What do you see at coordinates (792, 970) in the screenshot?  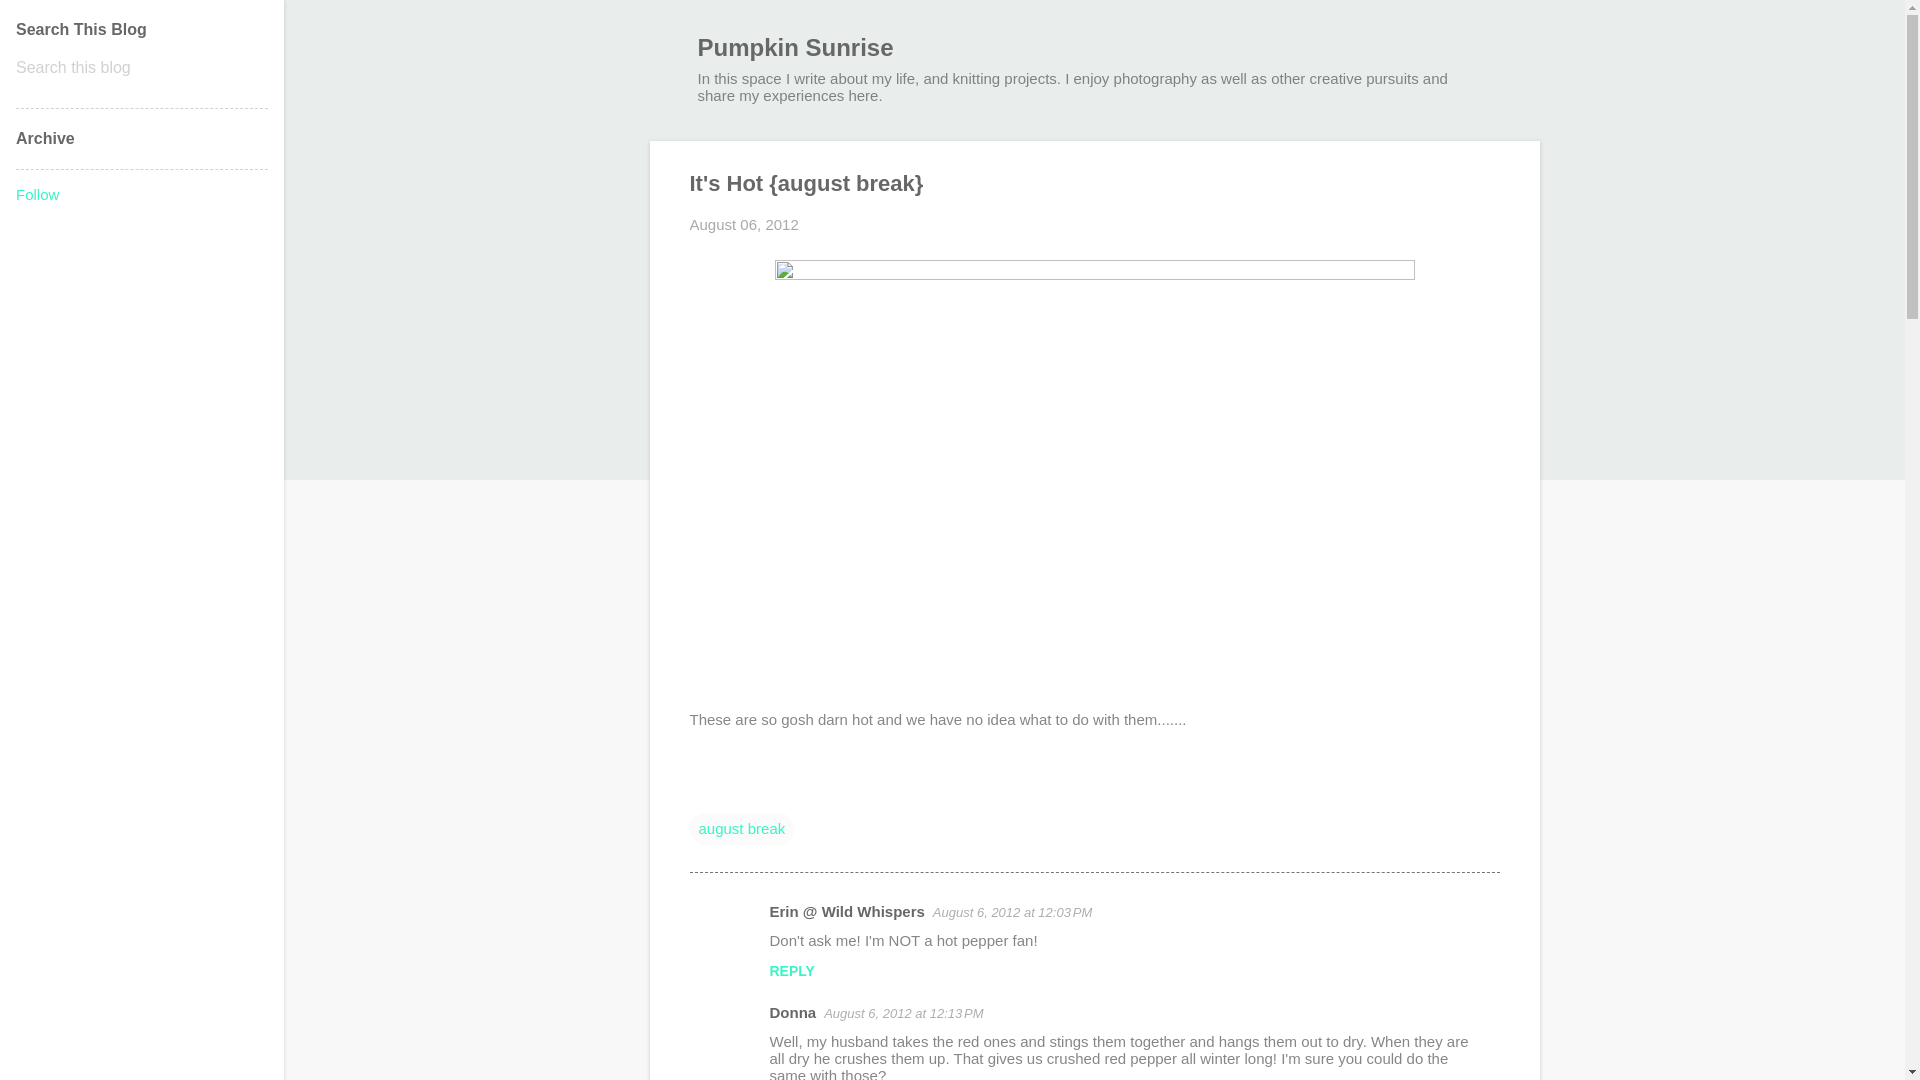 I see `REPLY` at bounding box center [792, 970].